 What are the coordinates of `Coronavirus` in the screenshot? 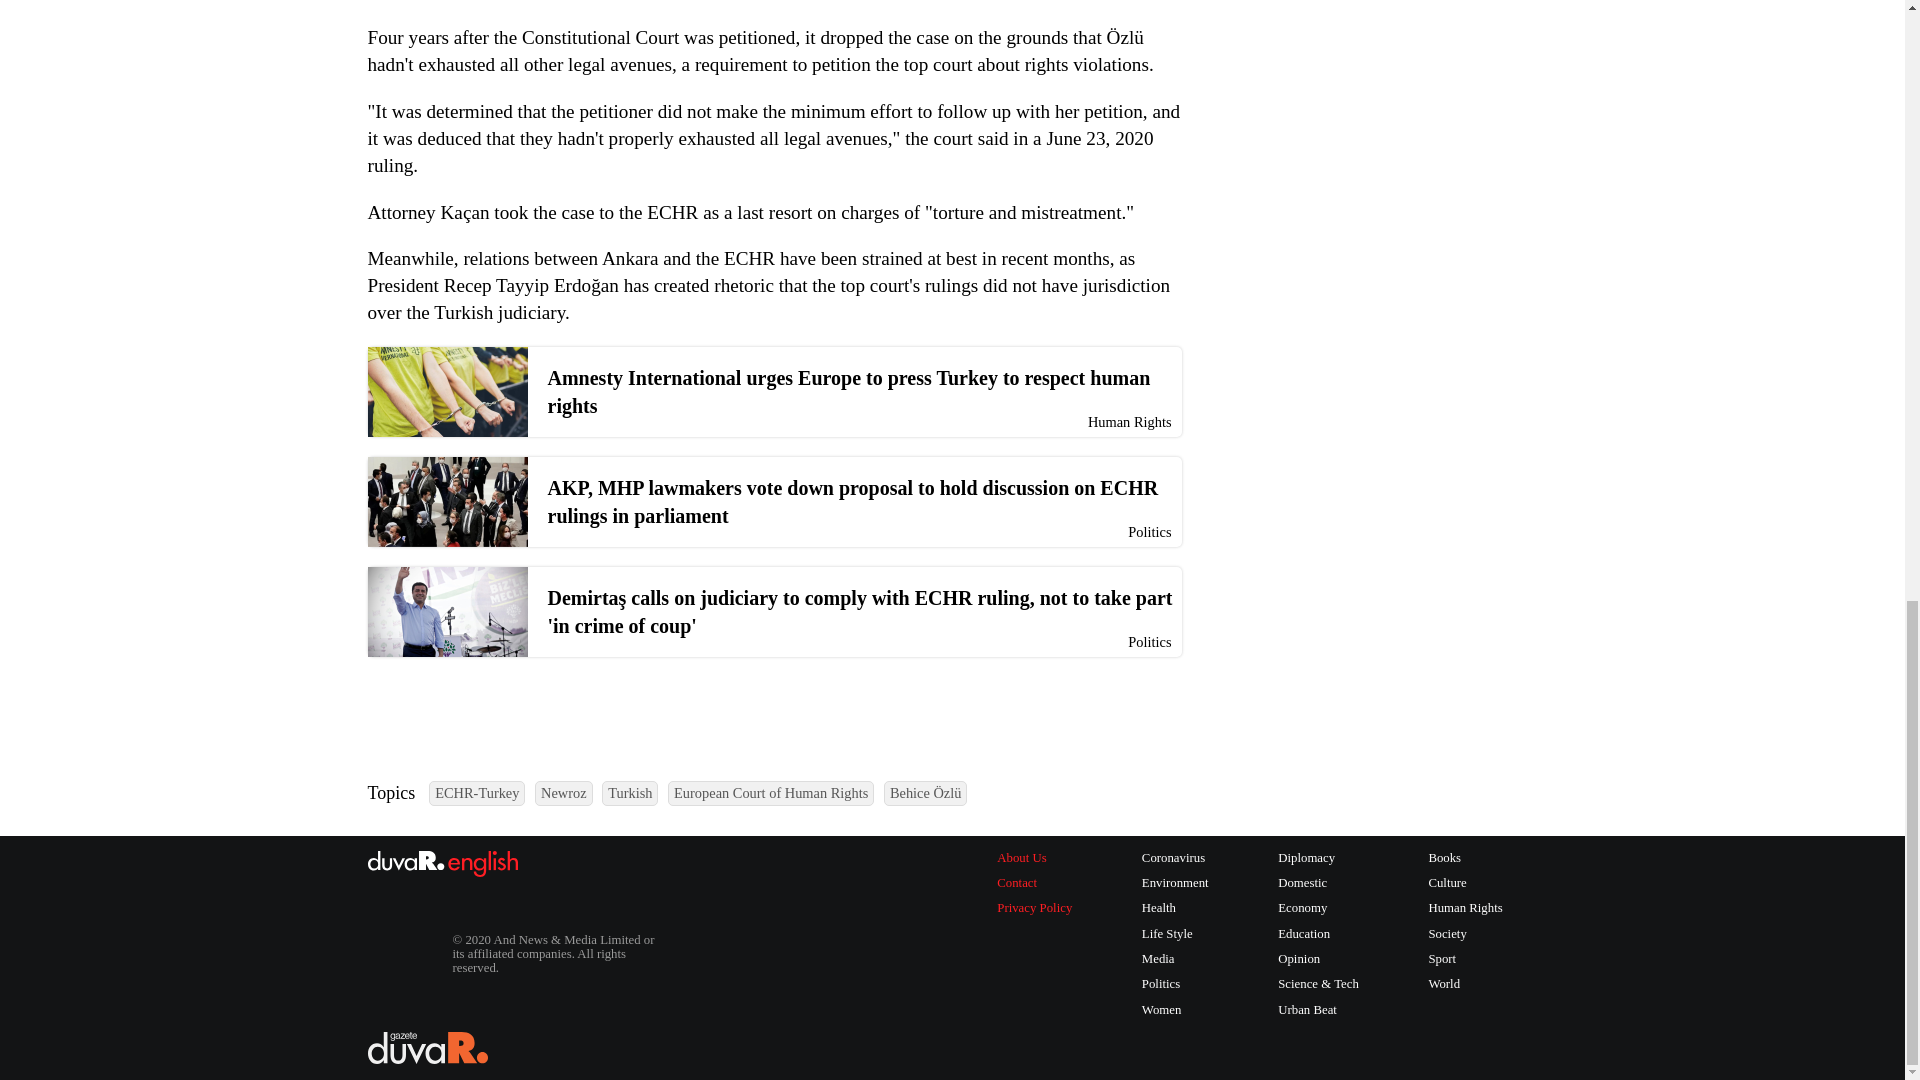 It's located at (1176, 858).